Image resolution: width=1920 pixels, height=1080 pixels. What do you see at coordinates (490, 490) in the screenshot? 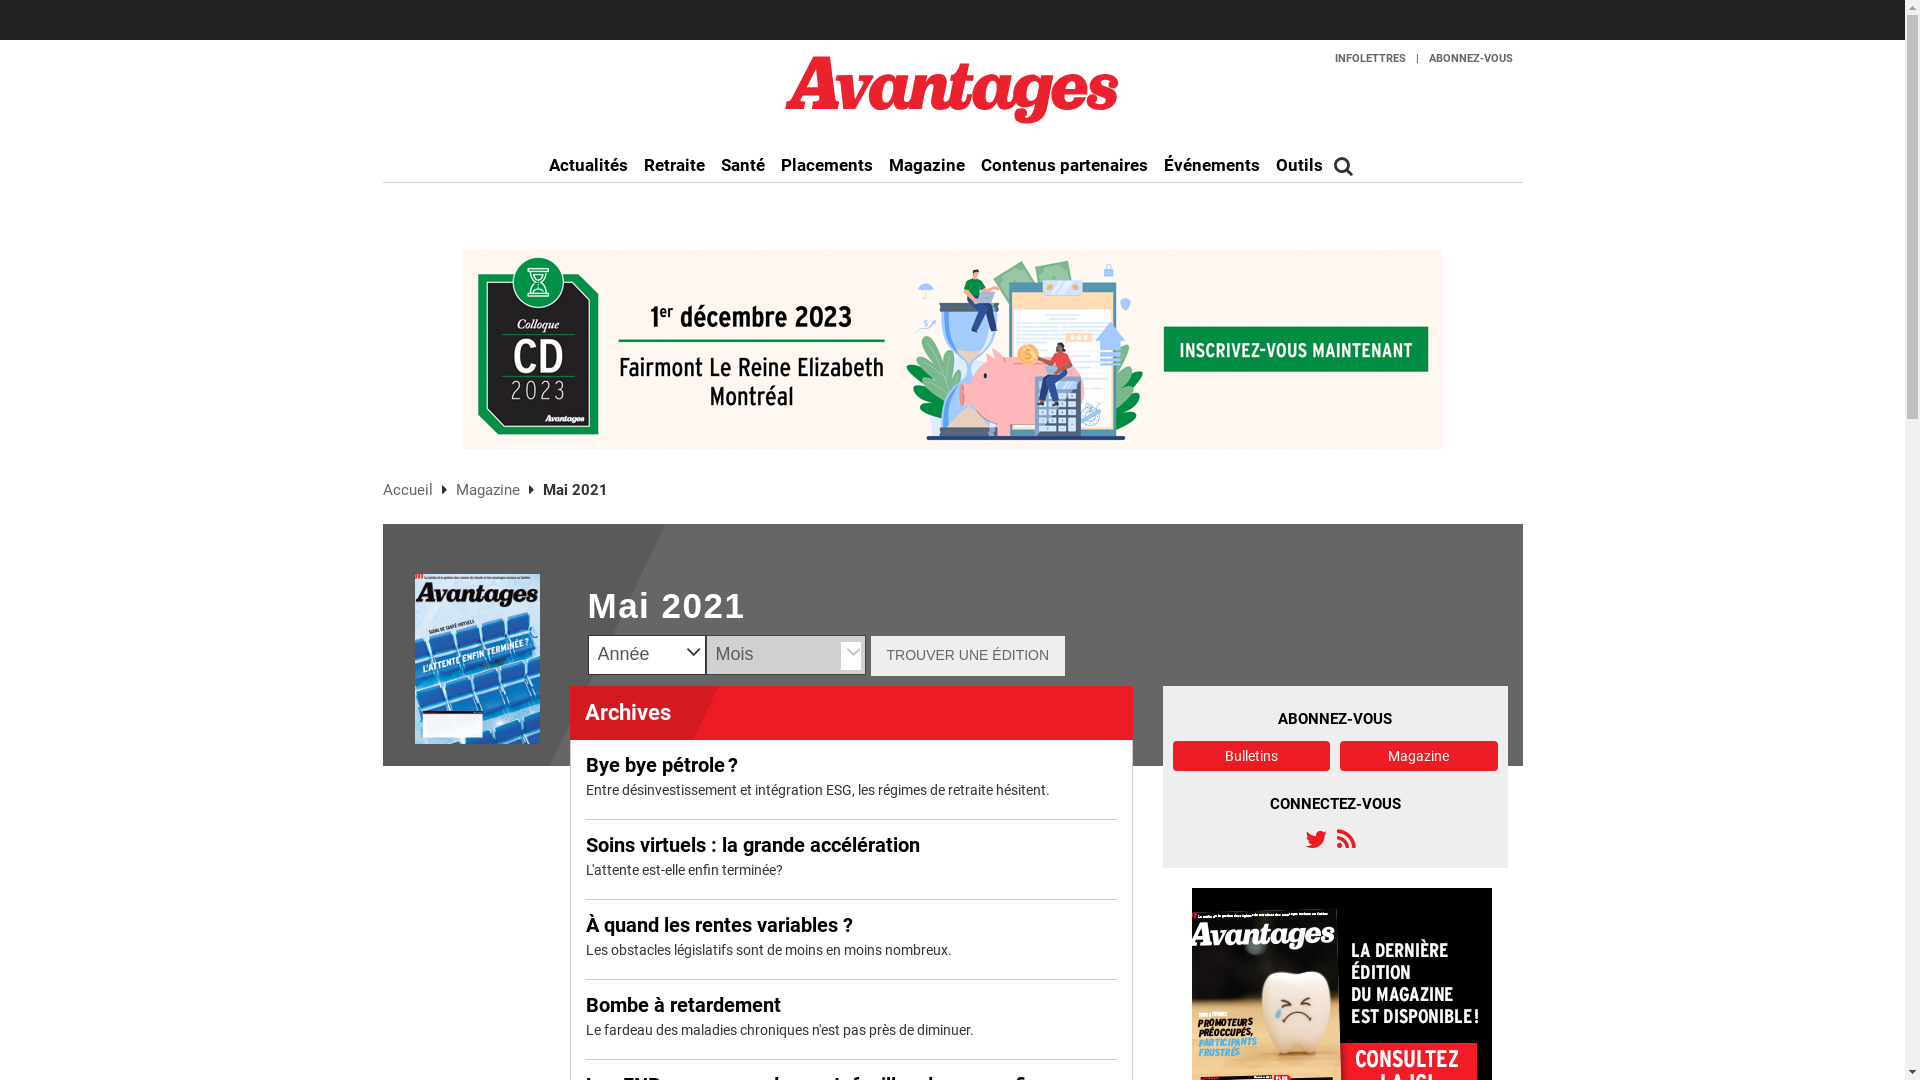
I see `Magazine` at bounding box center [490, 490].